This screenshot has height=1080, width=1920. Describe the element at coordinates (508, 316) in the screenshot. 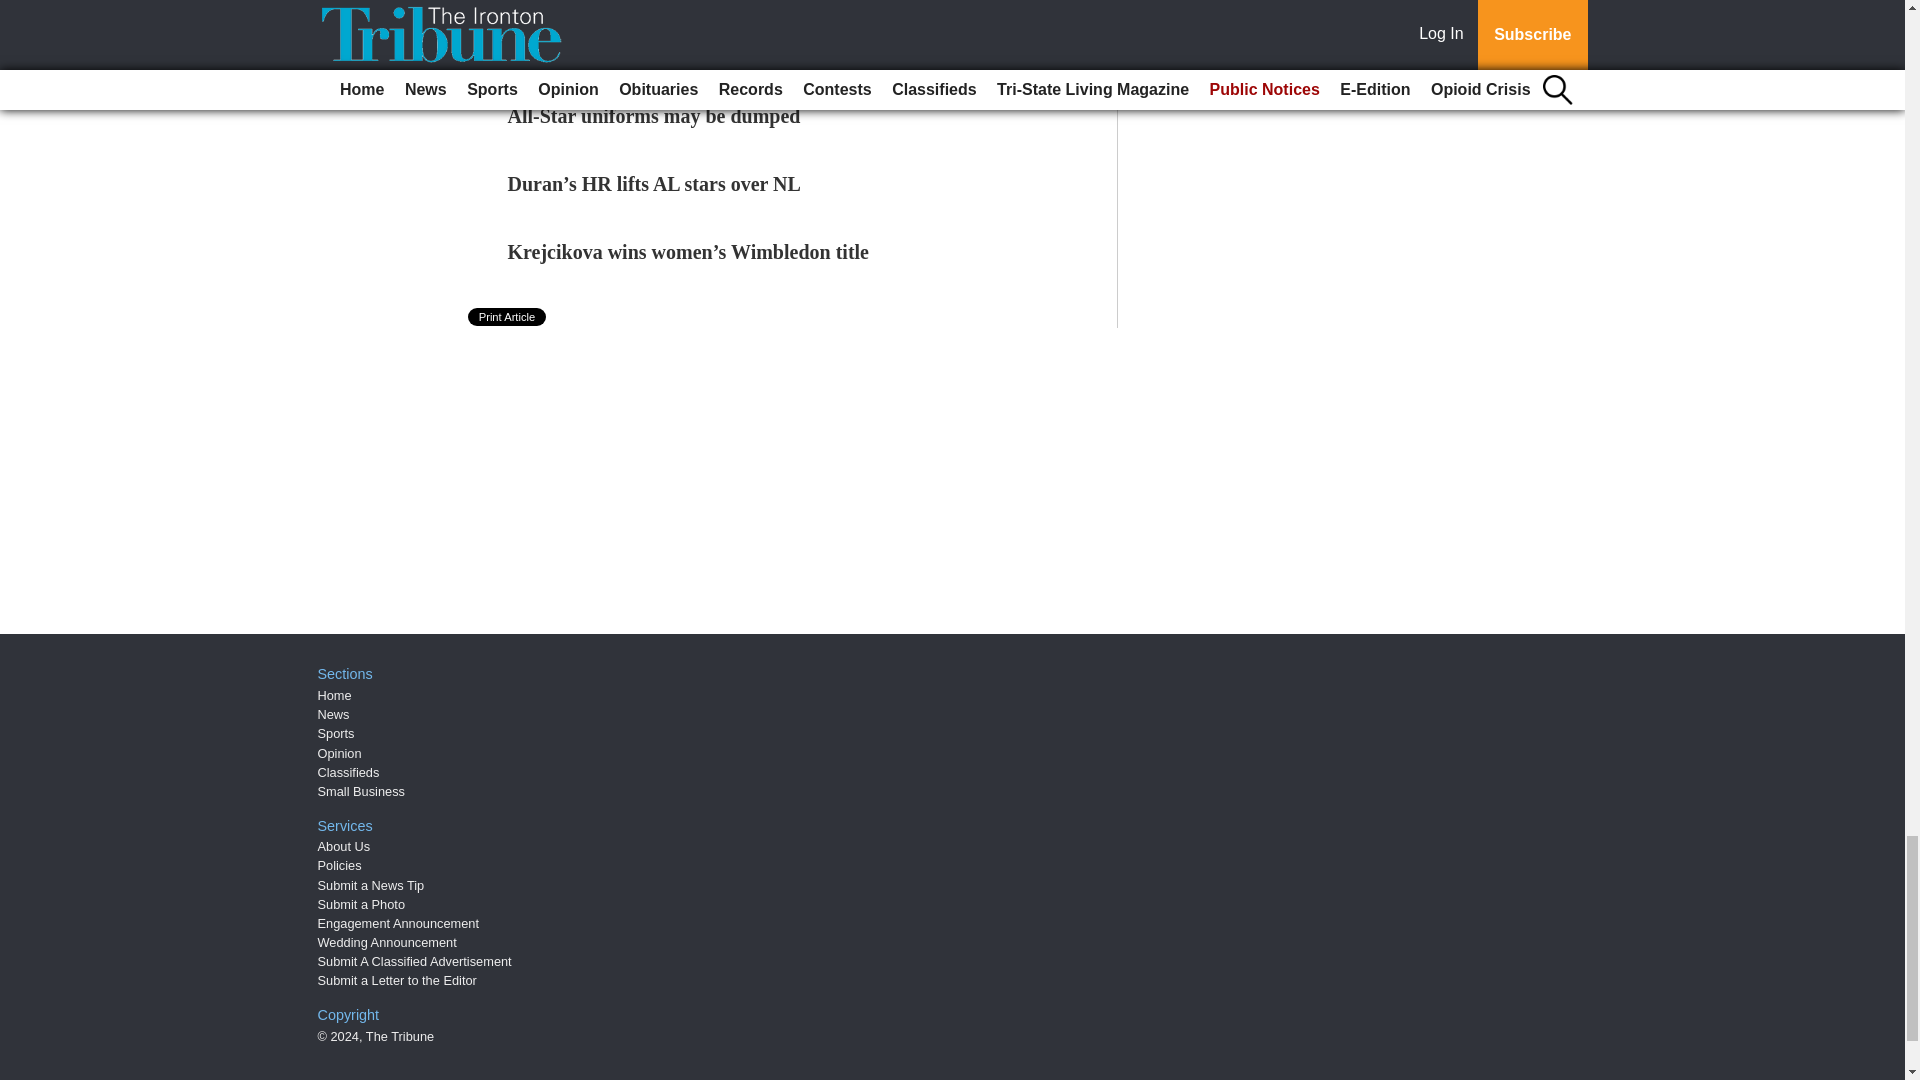

I see `Print Article` at that location.